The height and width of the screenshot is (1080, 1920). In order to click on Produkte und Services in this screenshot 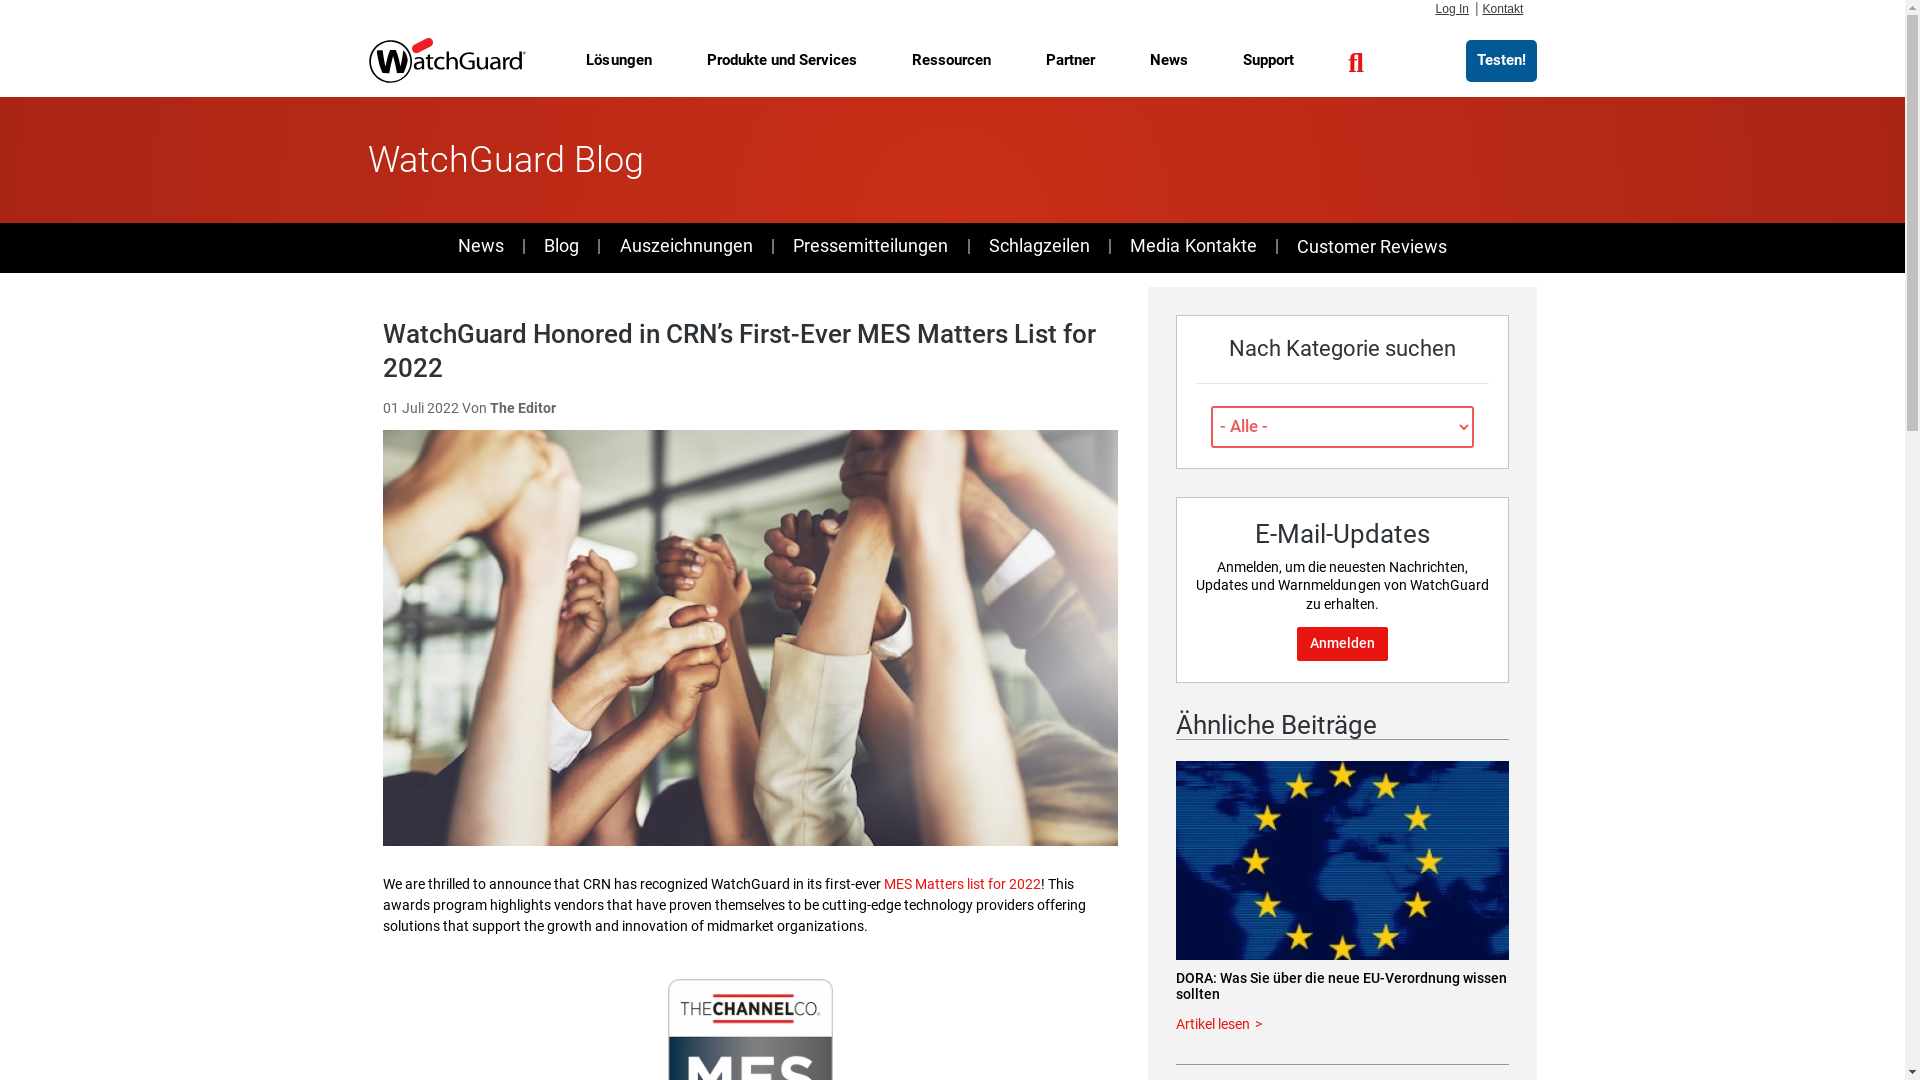, I will do `click(781, 60)`.